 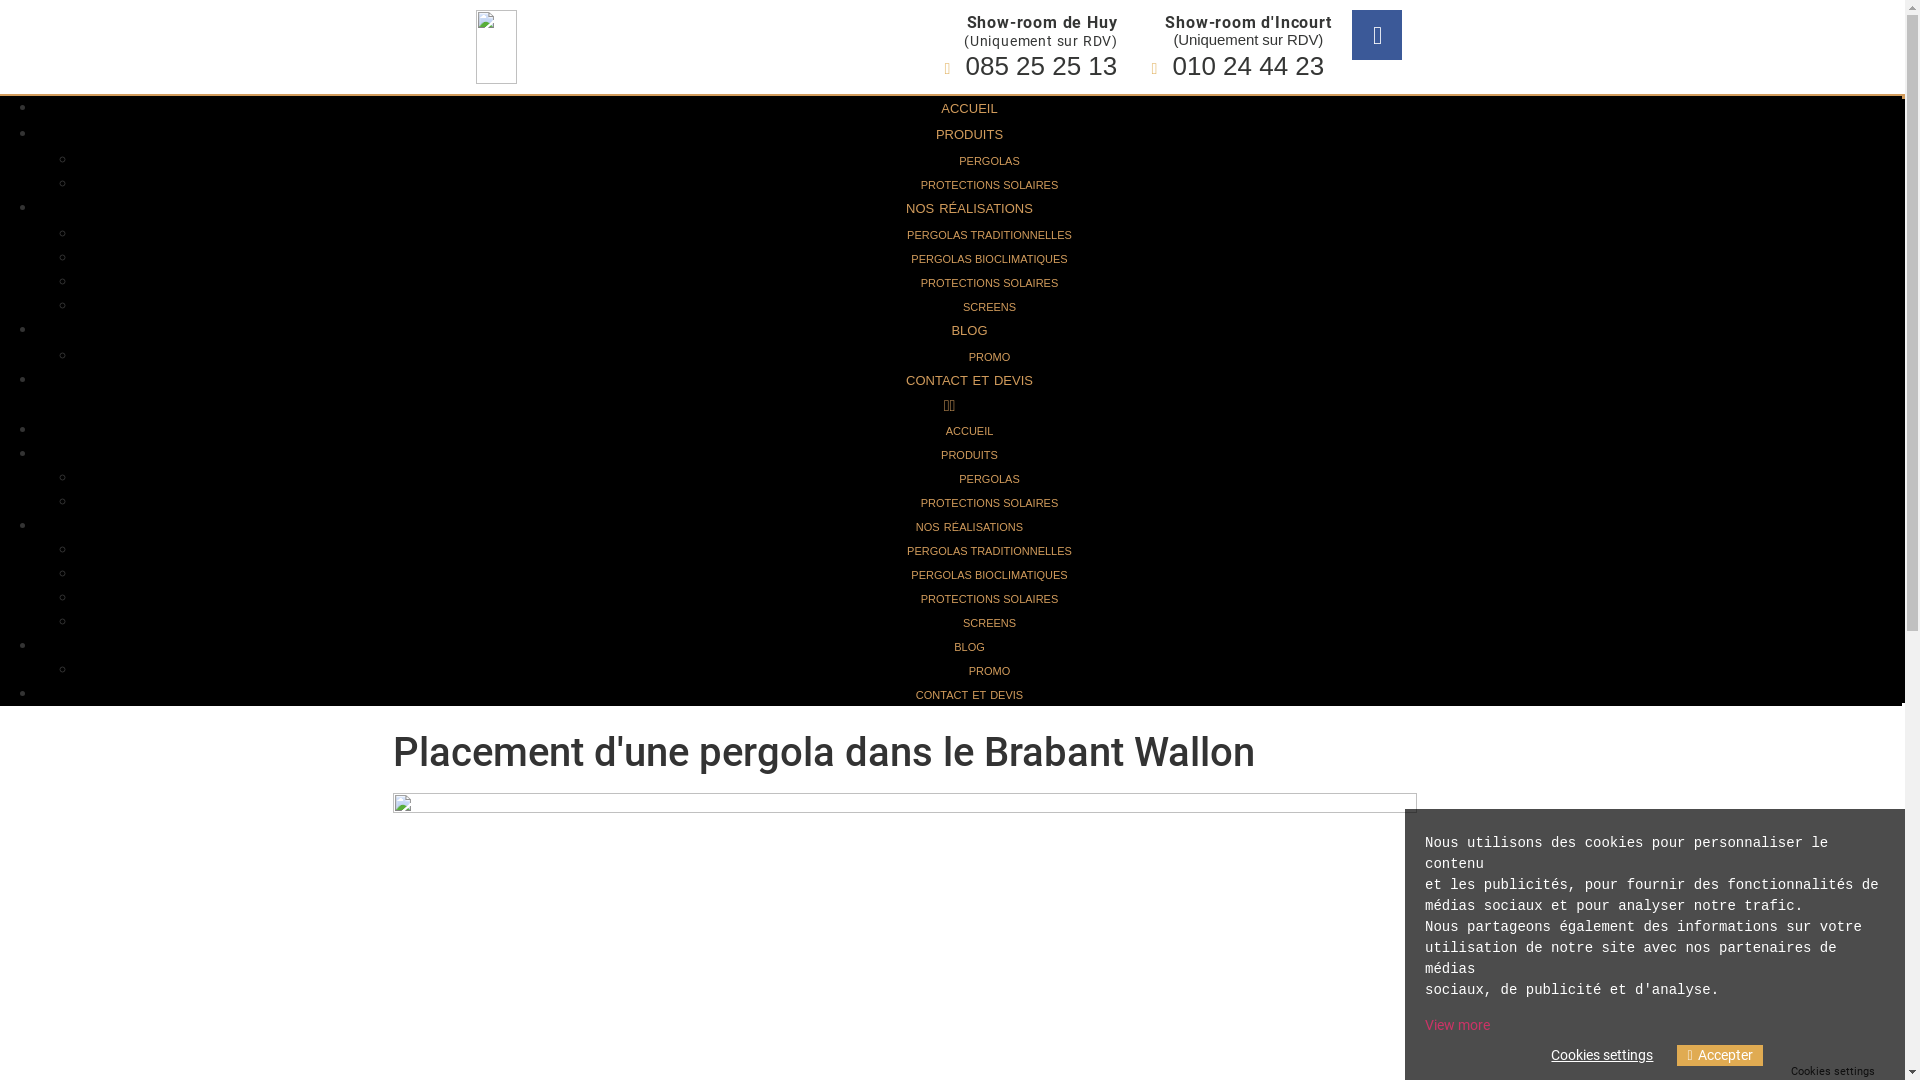 What do you see at coordinates (990, 599) in the screenshot?
I see `PROTECTIONS SOLAIRES` at bounding box center [990, 599].